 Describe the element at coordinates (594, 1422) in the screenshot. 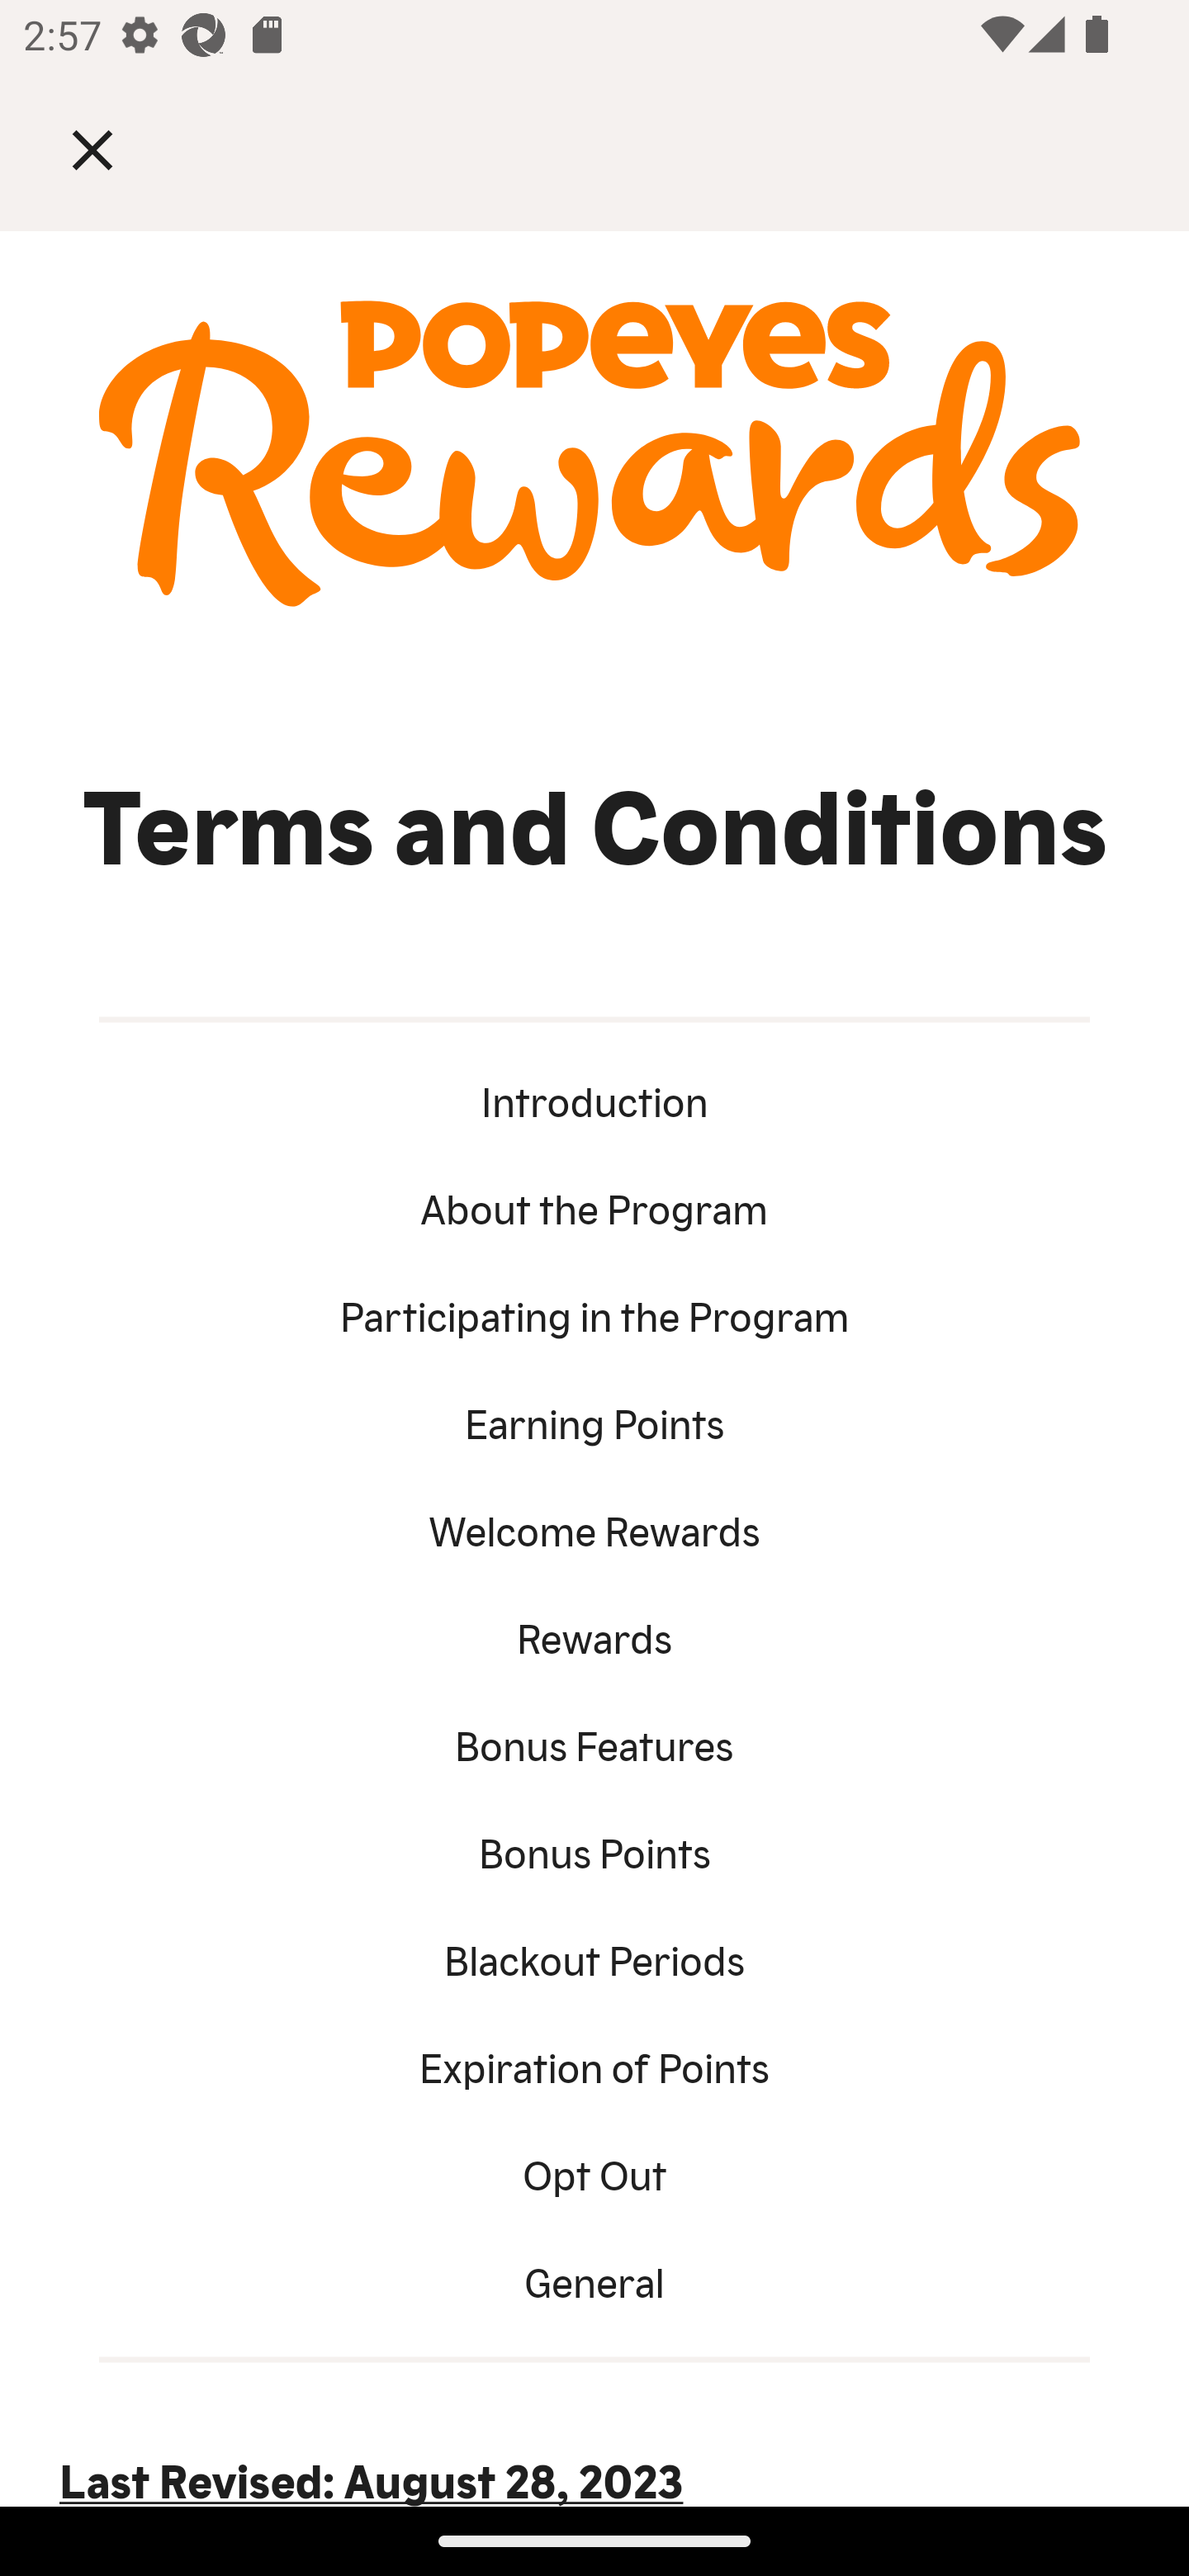

I see `Earning Points` at that location.